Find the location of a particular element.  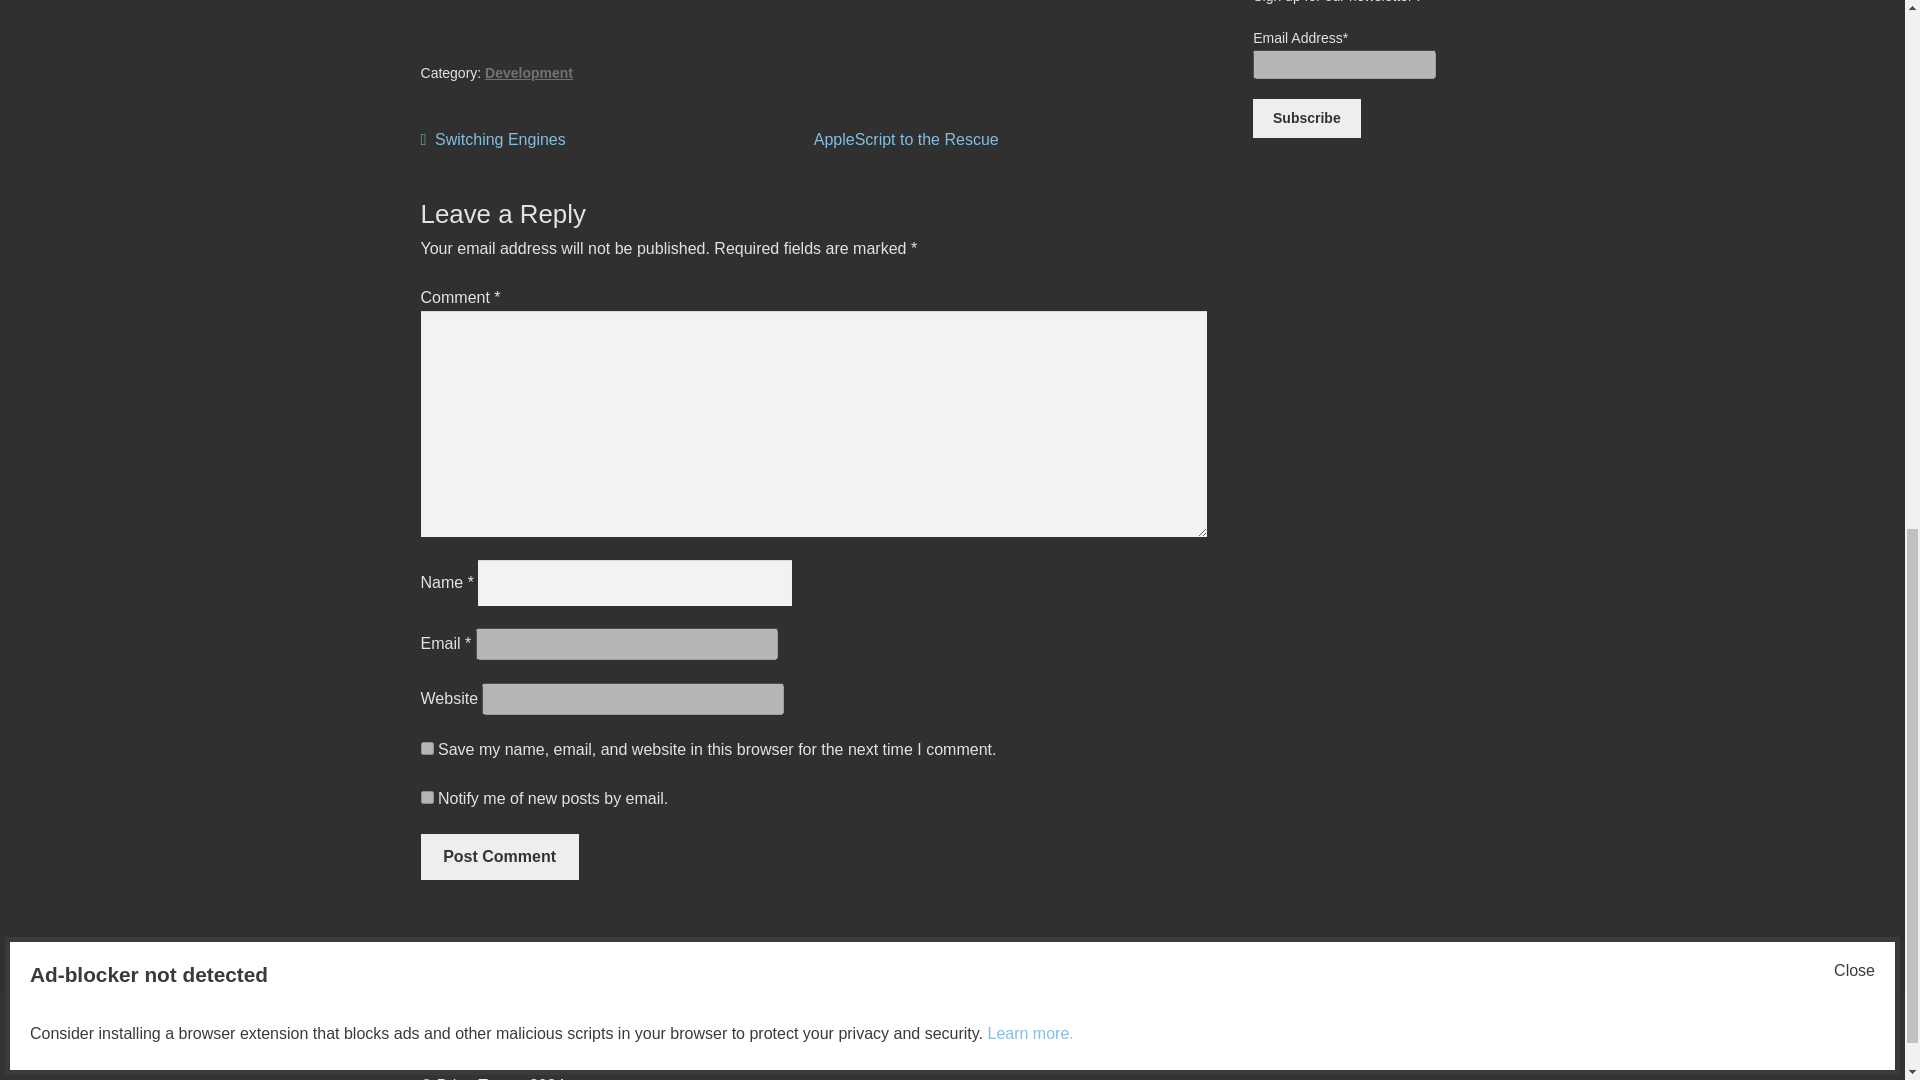

Subscribe is located at coordinates (1306, 119).